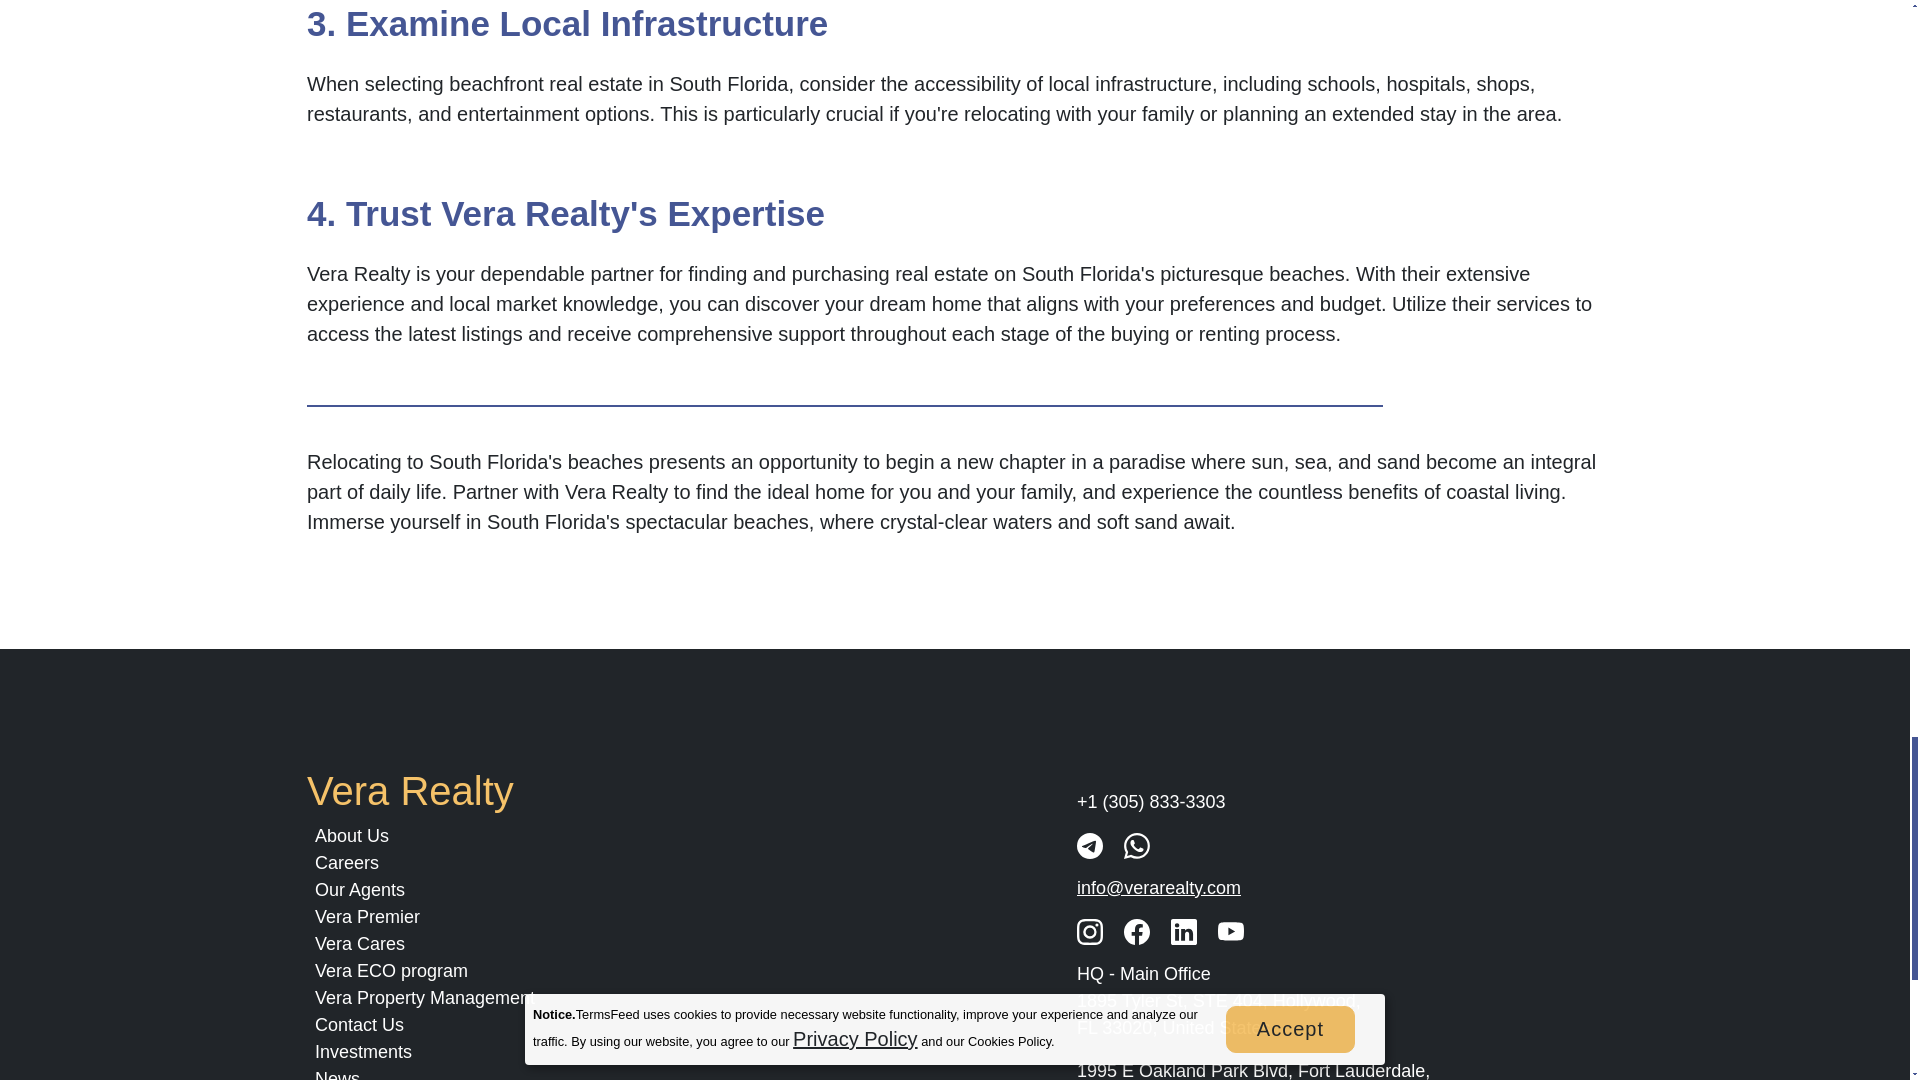 The height and width of the screenshot is (1080, 1920). I want to click on Contact Us, so click(358, 1024).